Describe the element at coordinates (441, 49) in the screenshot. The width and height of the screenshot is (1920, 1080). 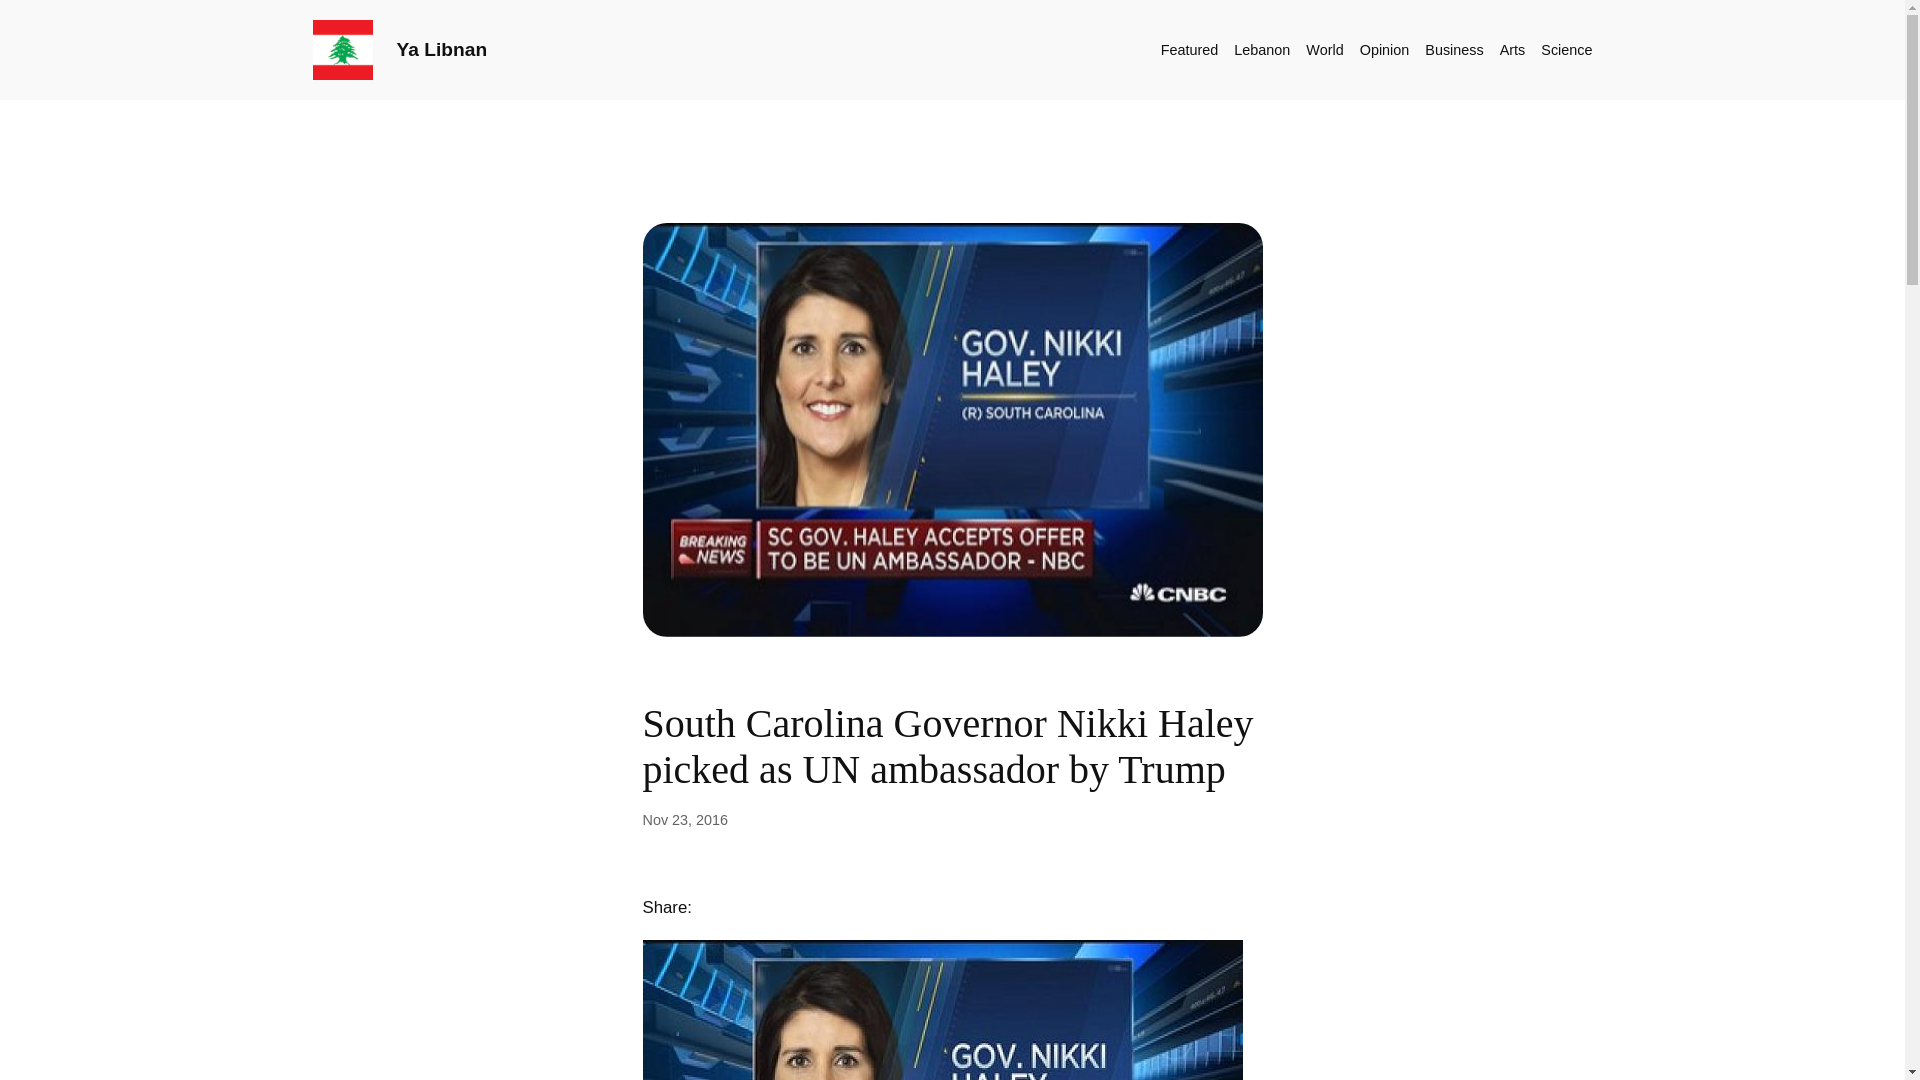
I see `Ya Libnan` at that location.